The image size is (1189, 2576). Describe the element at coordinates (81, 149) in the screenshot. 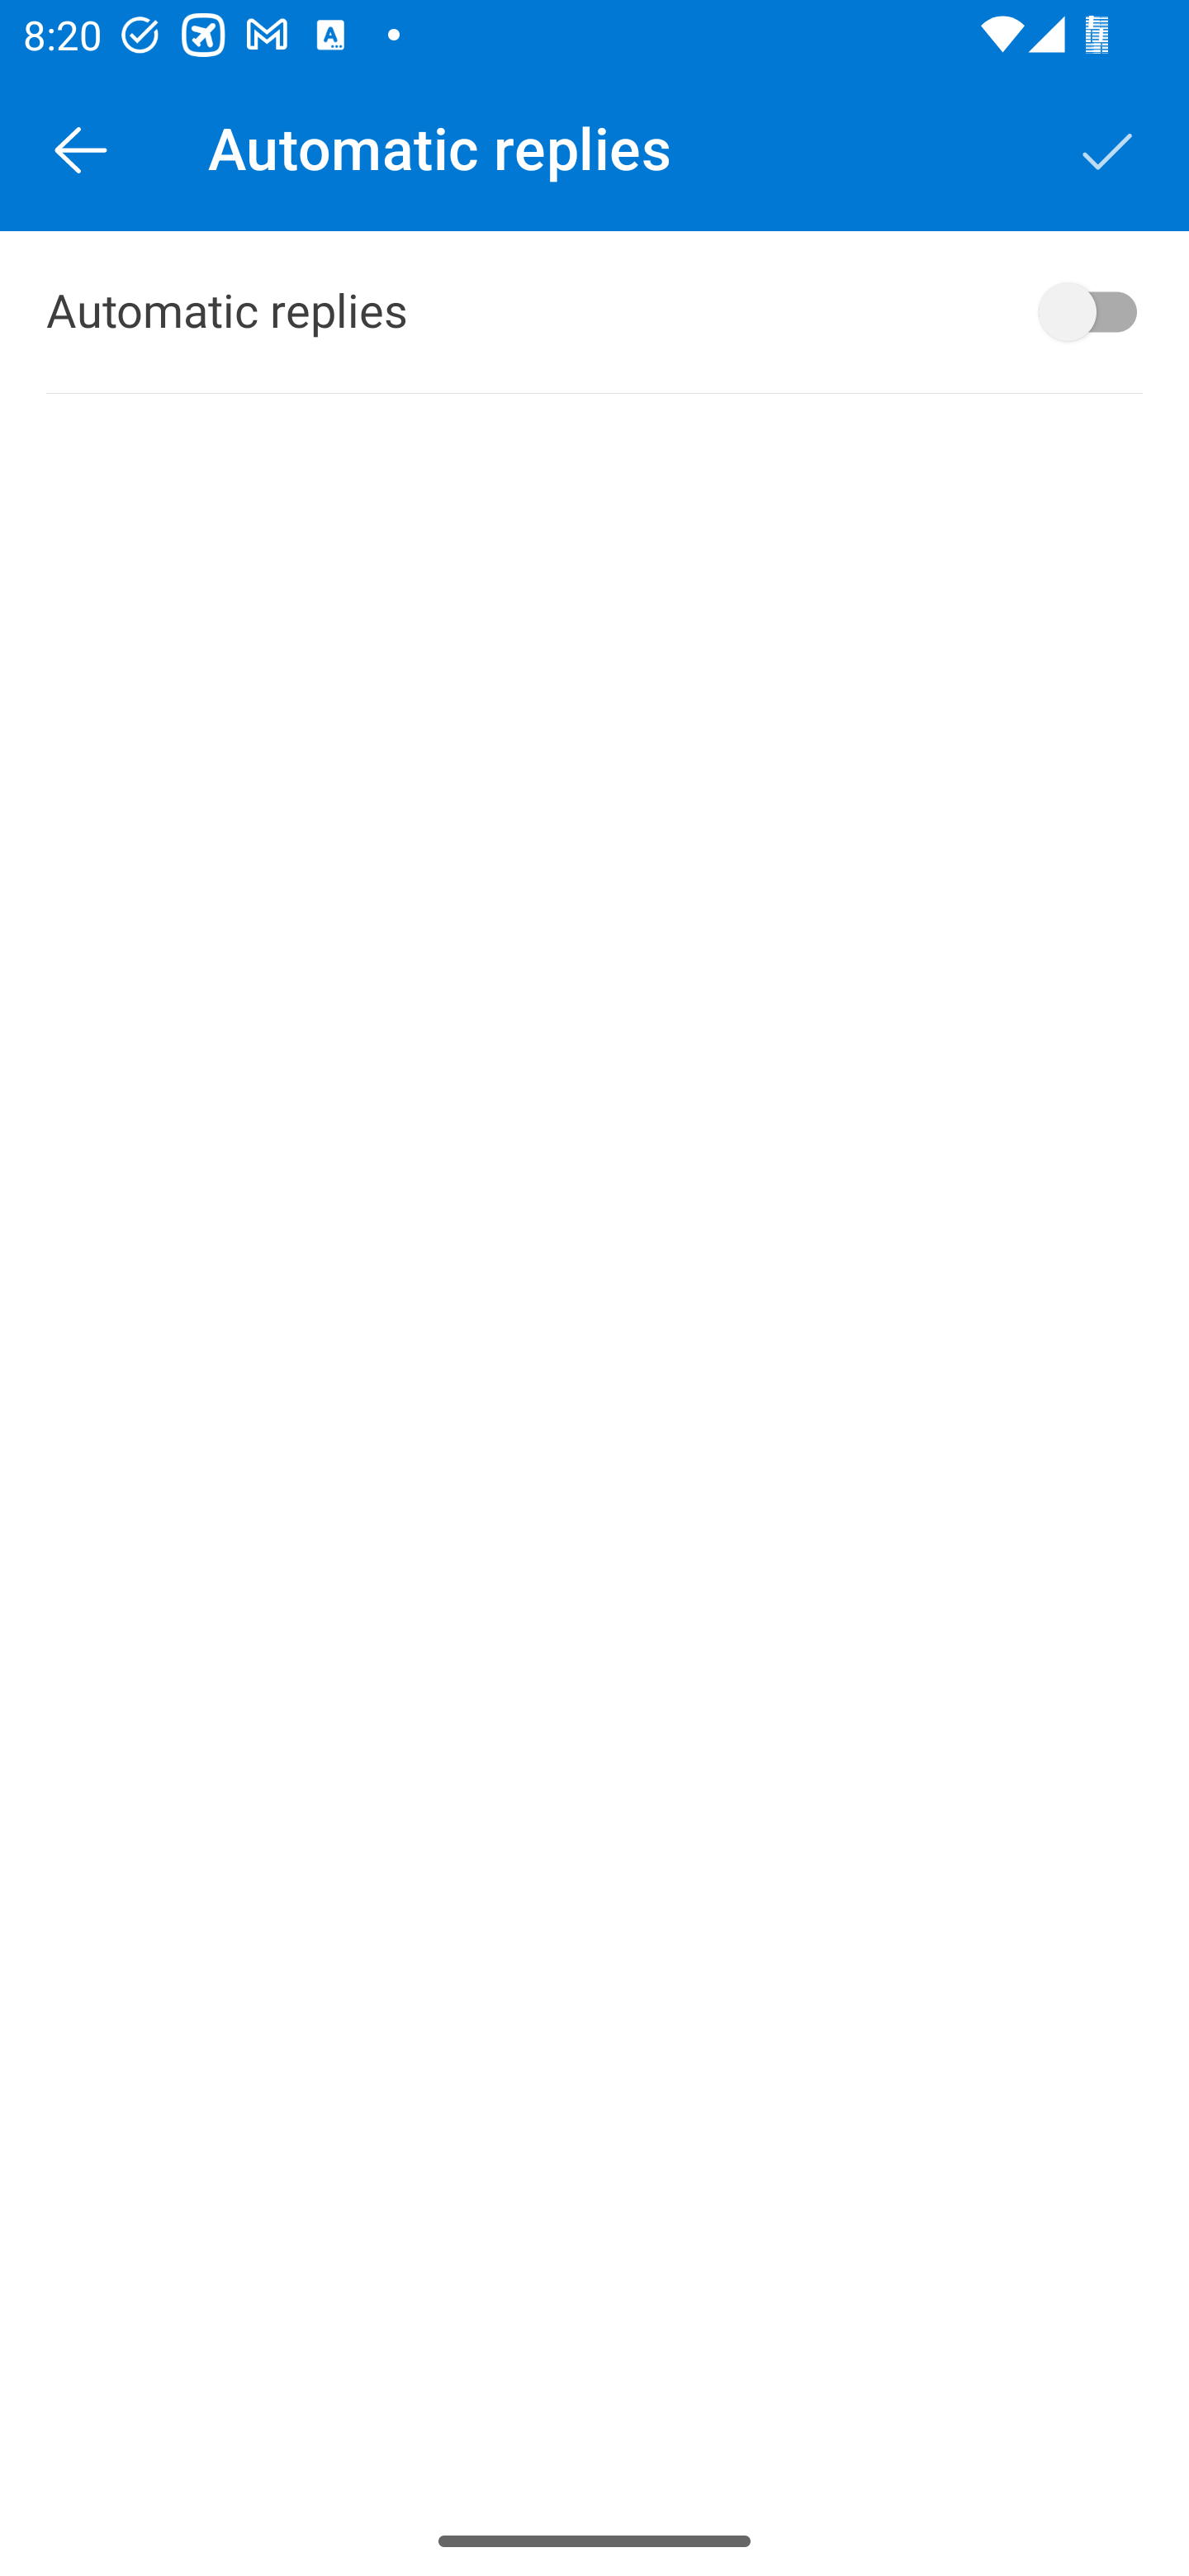

I see `Back` at that location.